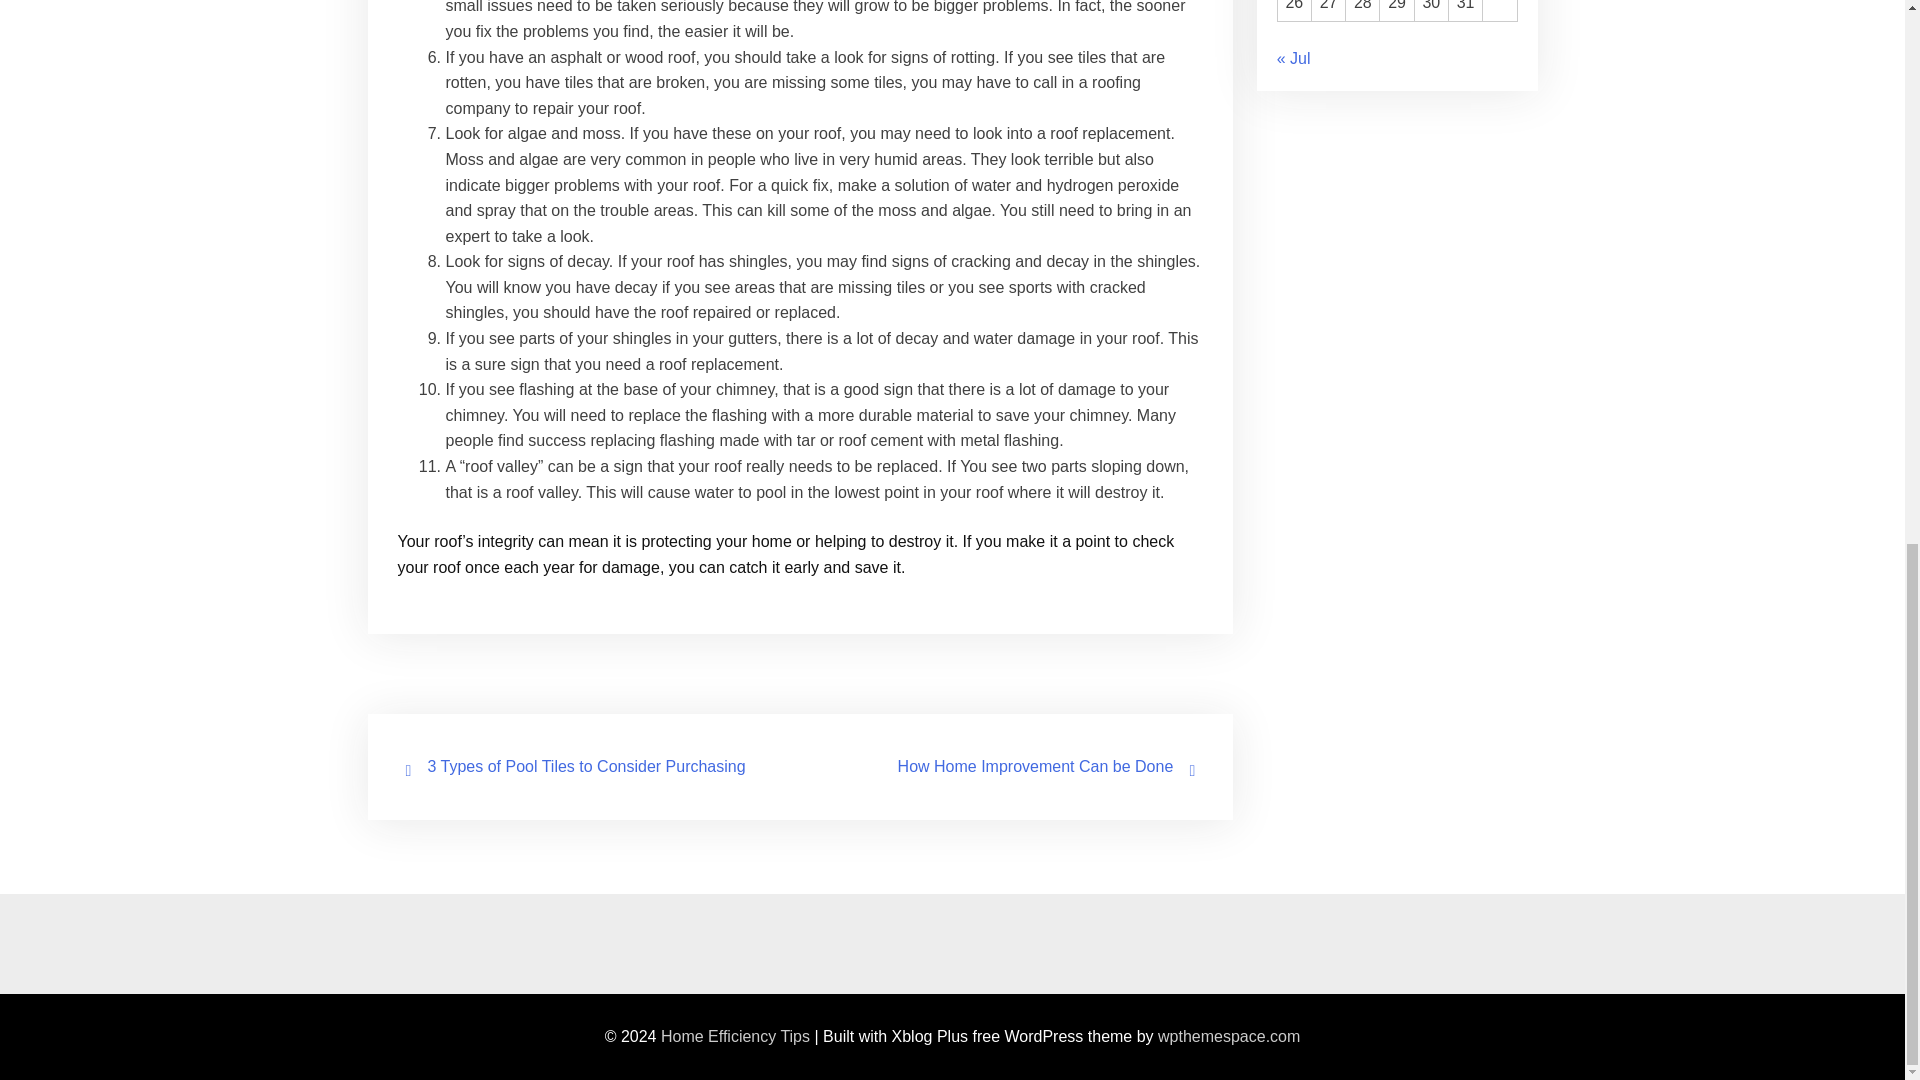 This screenshot has width=1920, height=1080. What do you see at coordinates (735, 1036) in the screenshot?
I see `Home Efficiency Tips` at bounding box center [735, 1036].